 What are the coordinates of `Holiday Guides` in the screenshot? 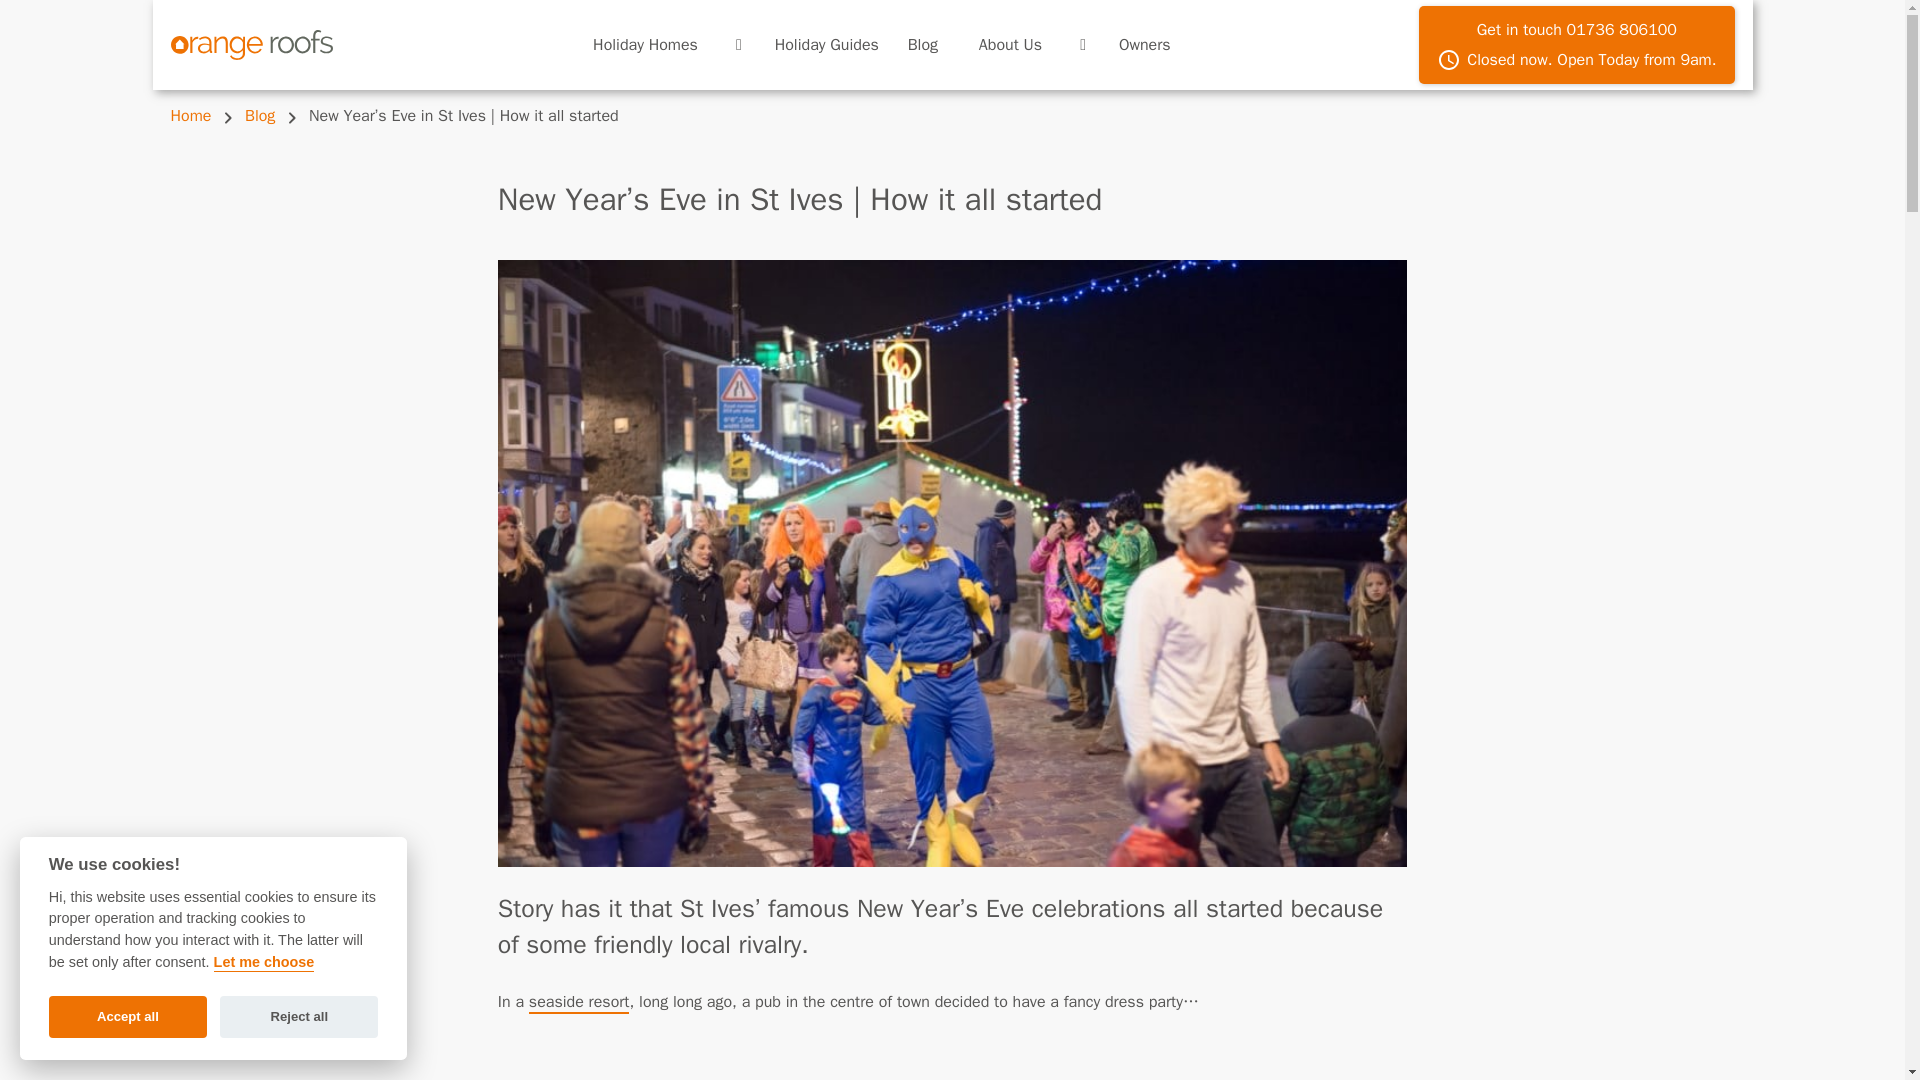 It's located at (826, 44).